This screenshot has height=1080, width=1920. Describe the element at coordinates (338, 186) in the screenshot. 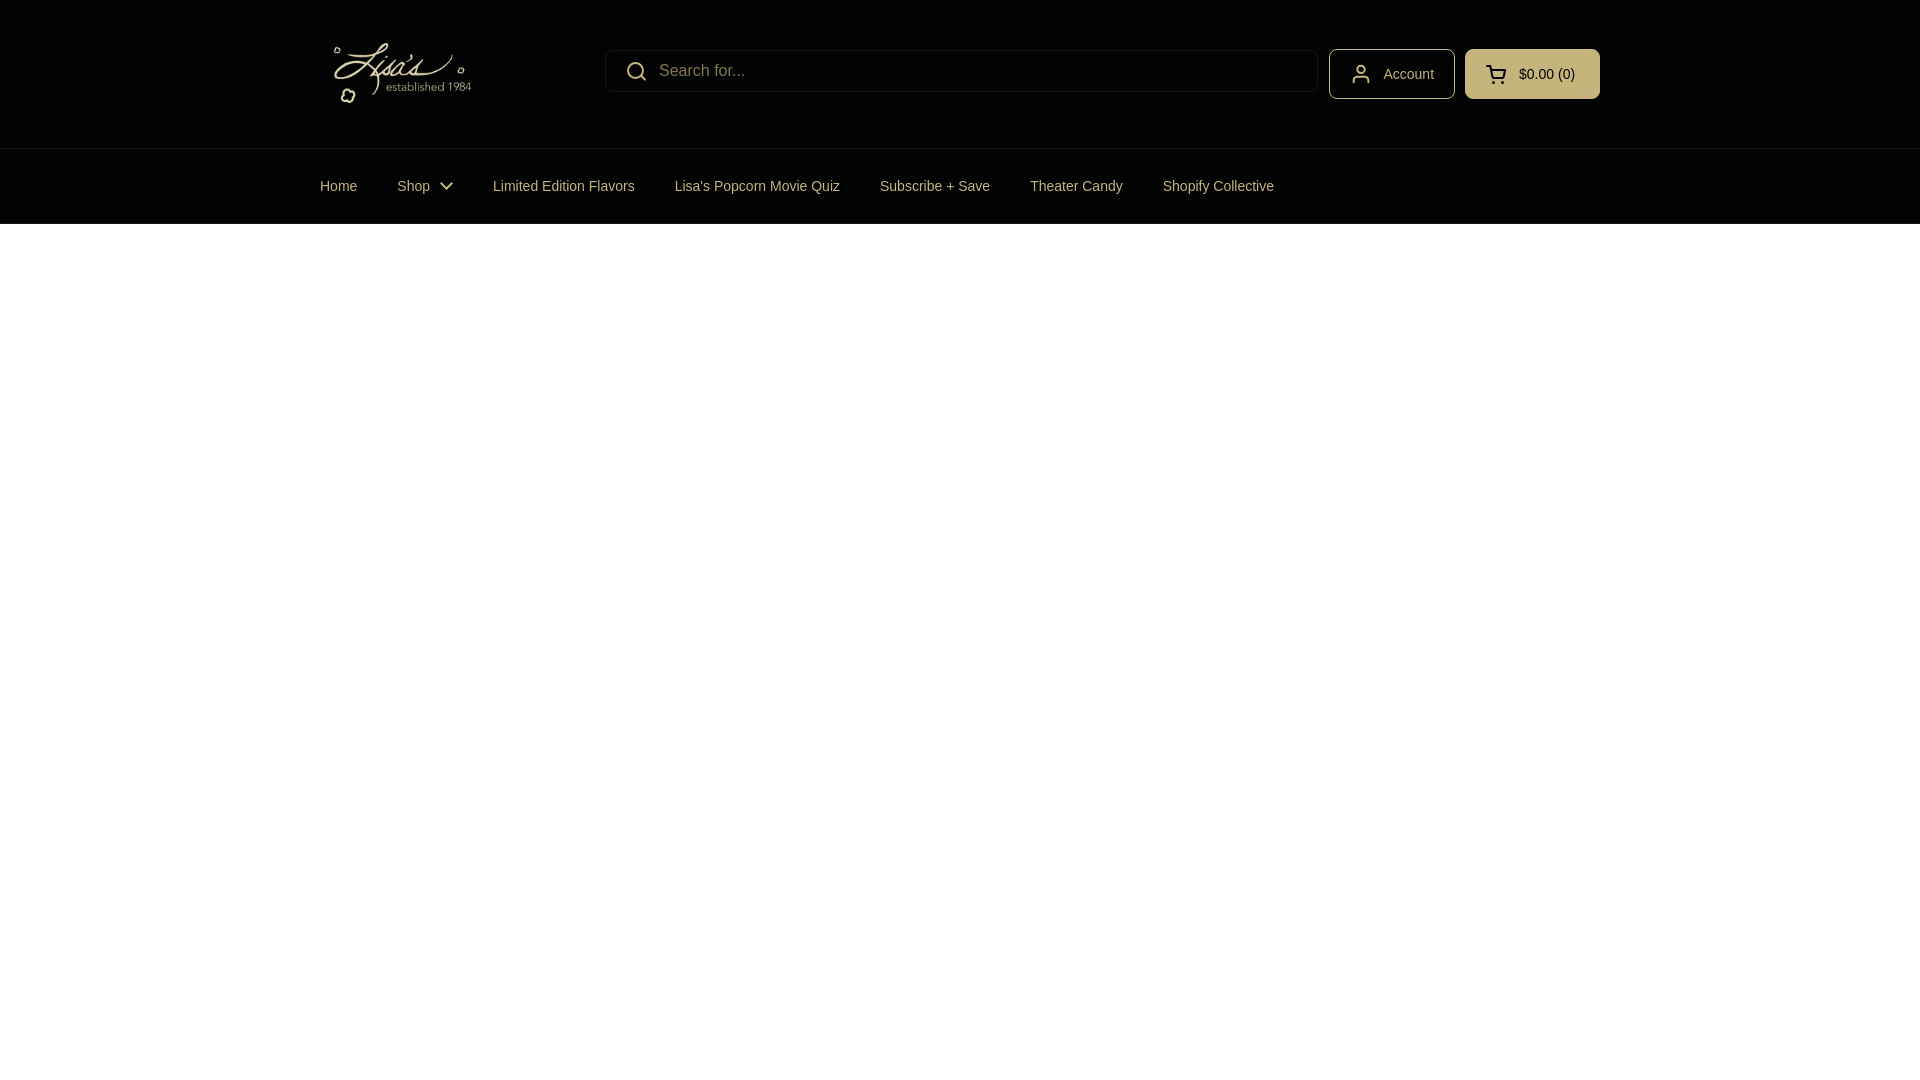

I see `Home` at that location.